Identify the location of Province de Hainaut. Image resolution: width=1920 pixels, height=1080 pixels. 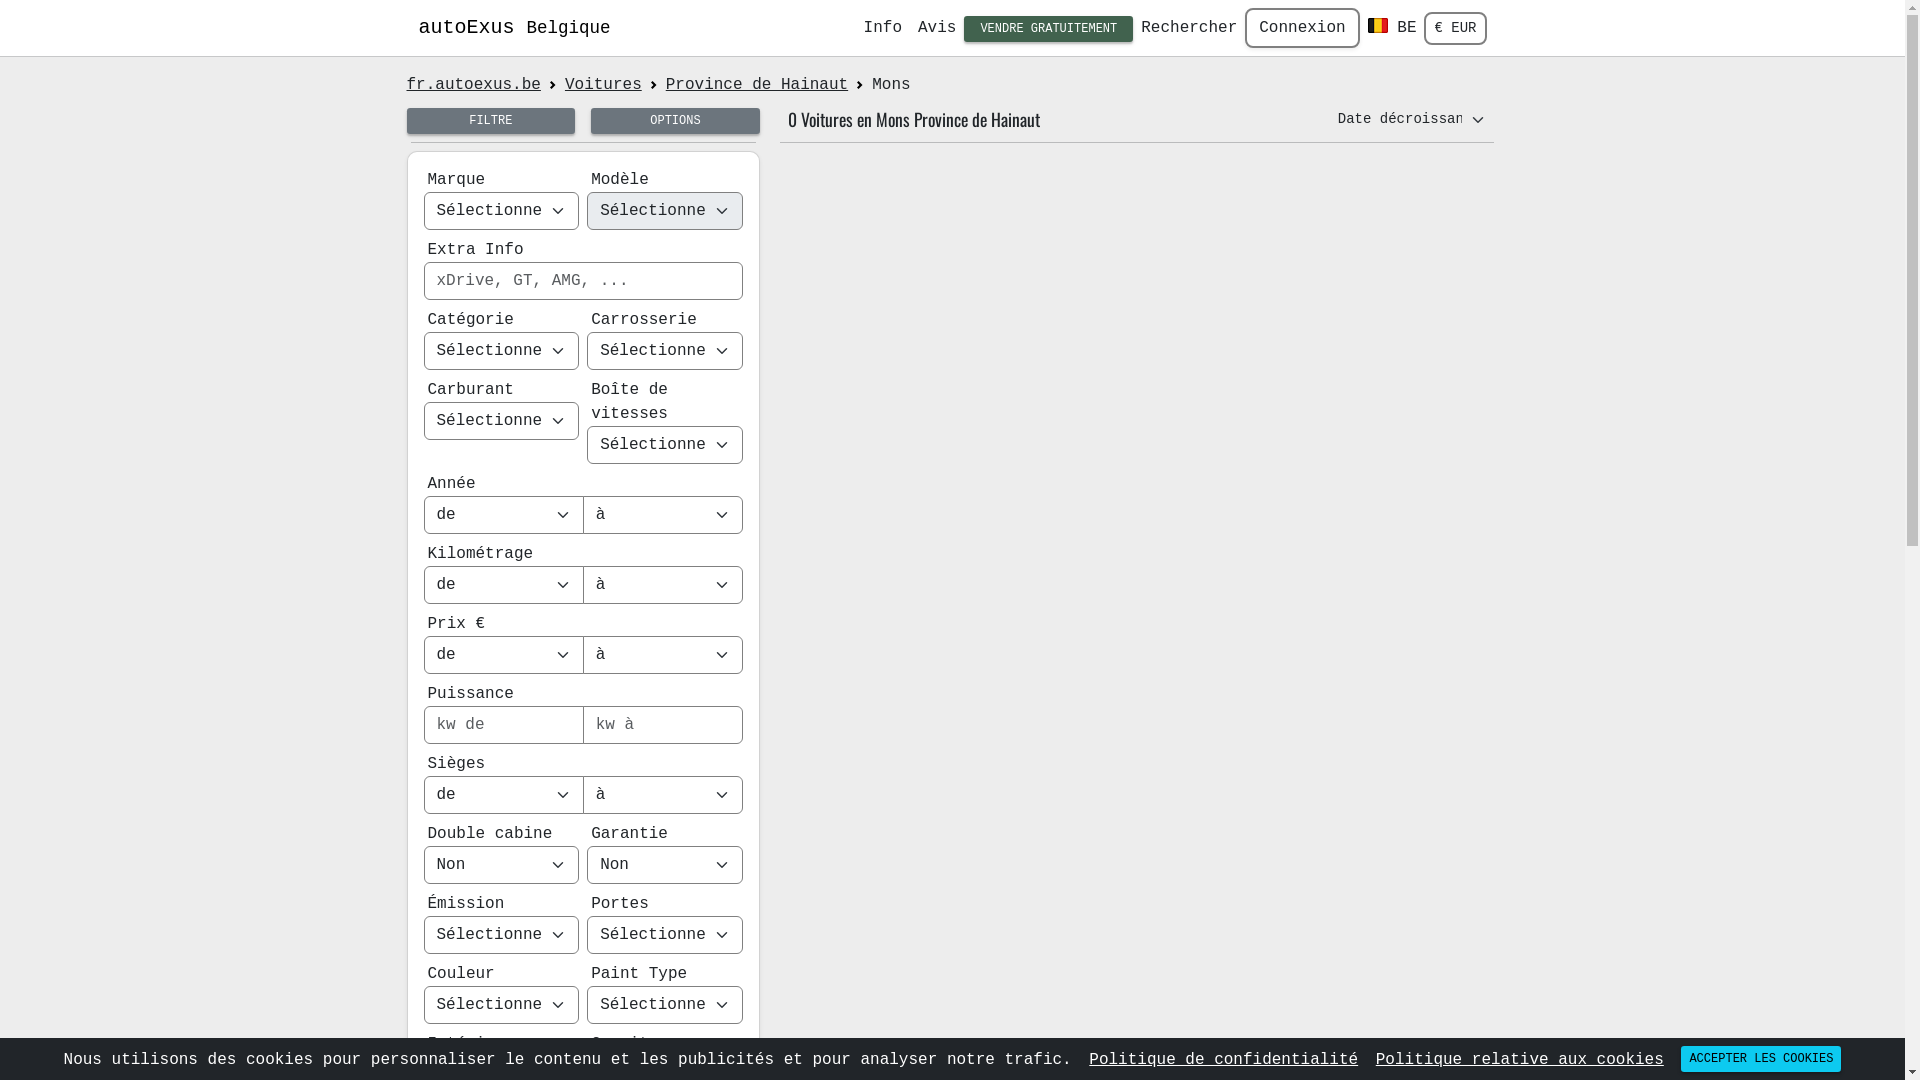
(757, 85).